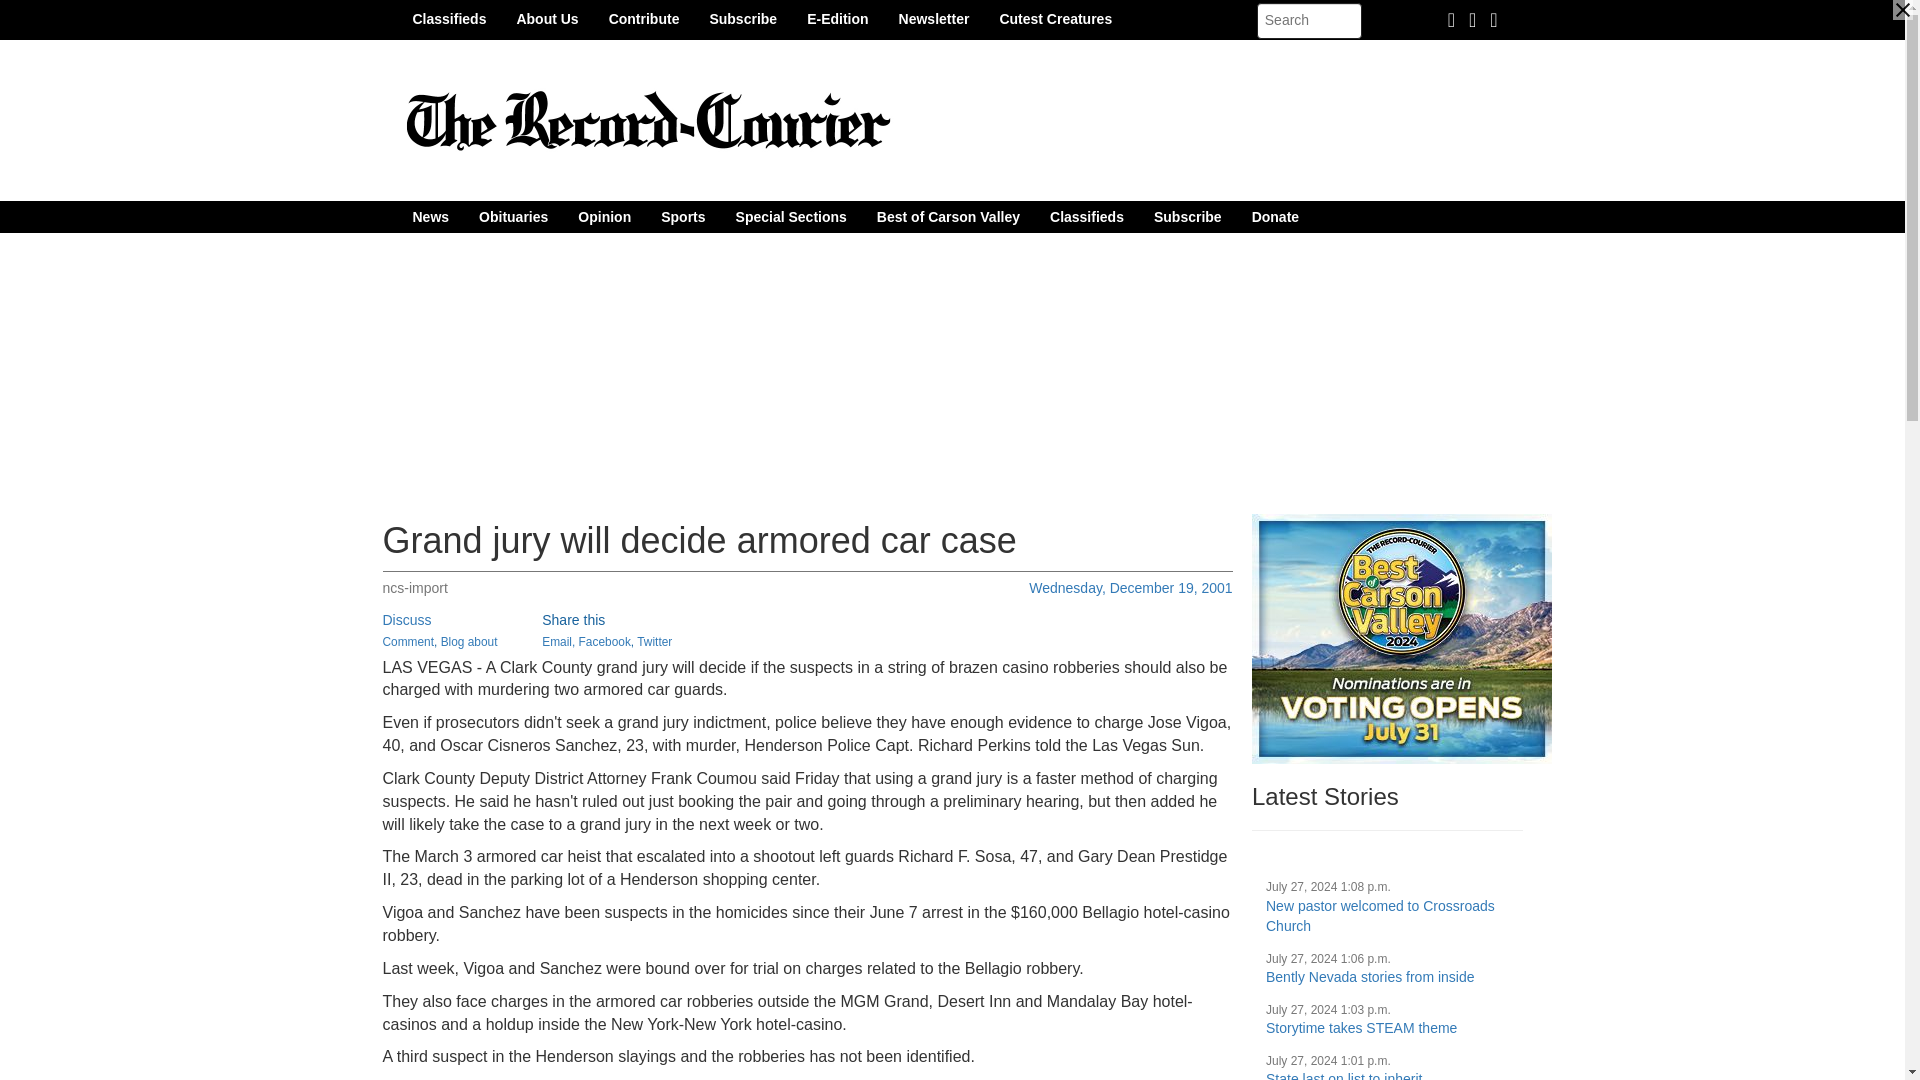  I want to click on Subscribe, so click(742, 18).